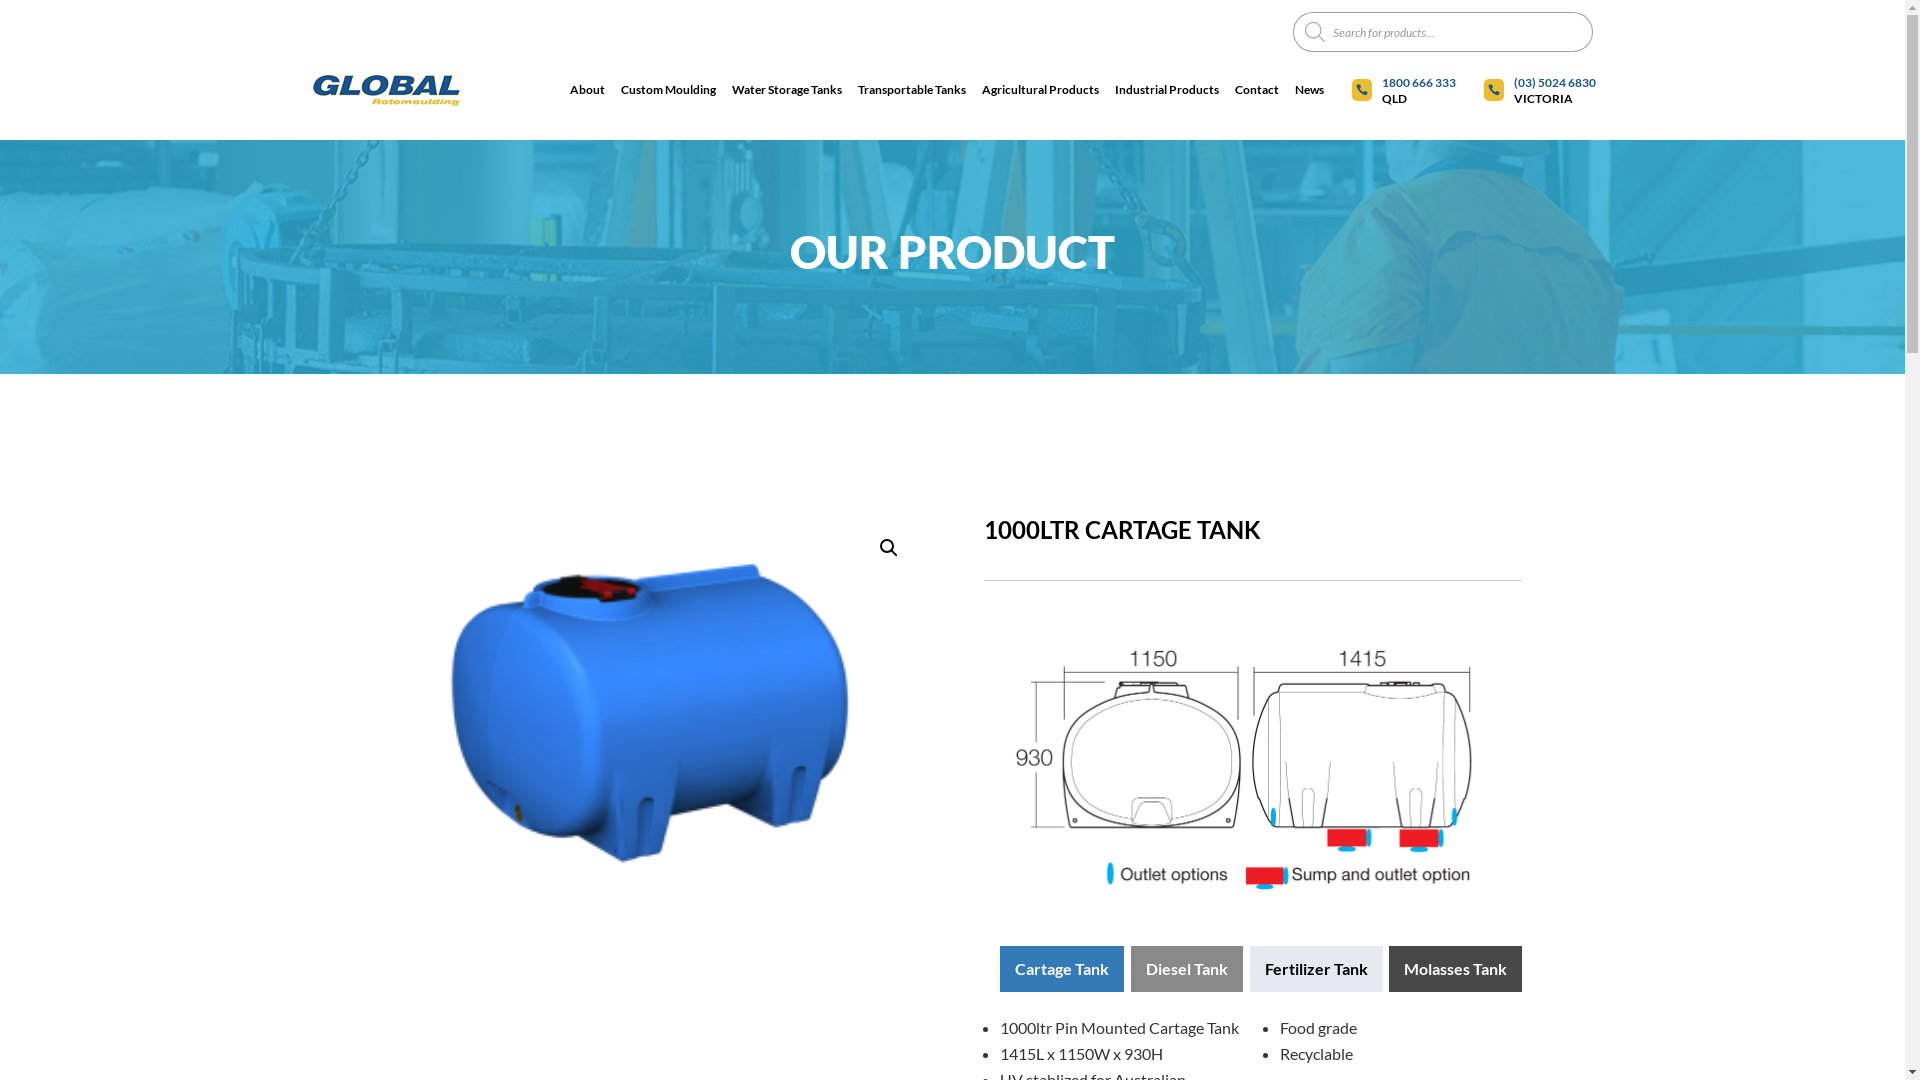 The image size is (1920, 1080). I want to click on News, so click(1308, 90).